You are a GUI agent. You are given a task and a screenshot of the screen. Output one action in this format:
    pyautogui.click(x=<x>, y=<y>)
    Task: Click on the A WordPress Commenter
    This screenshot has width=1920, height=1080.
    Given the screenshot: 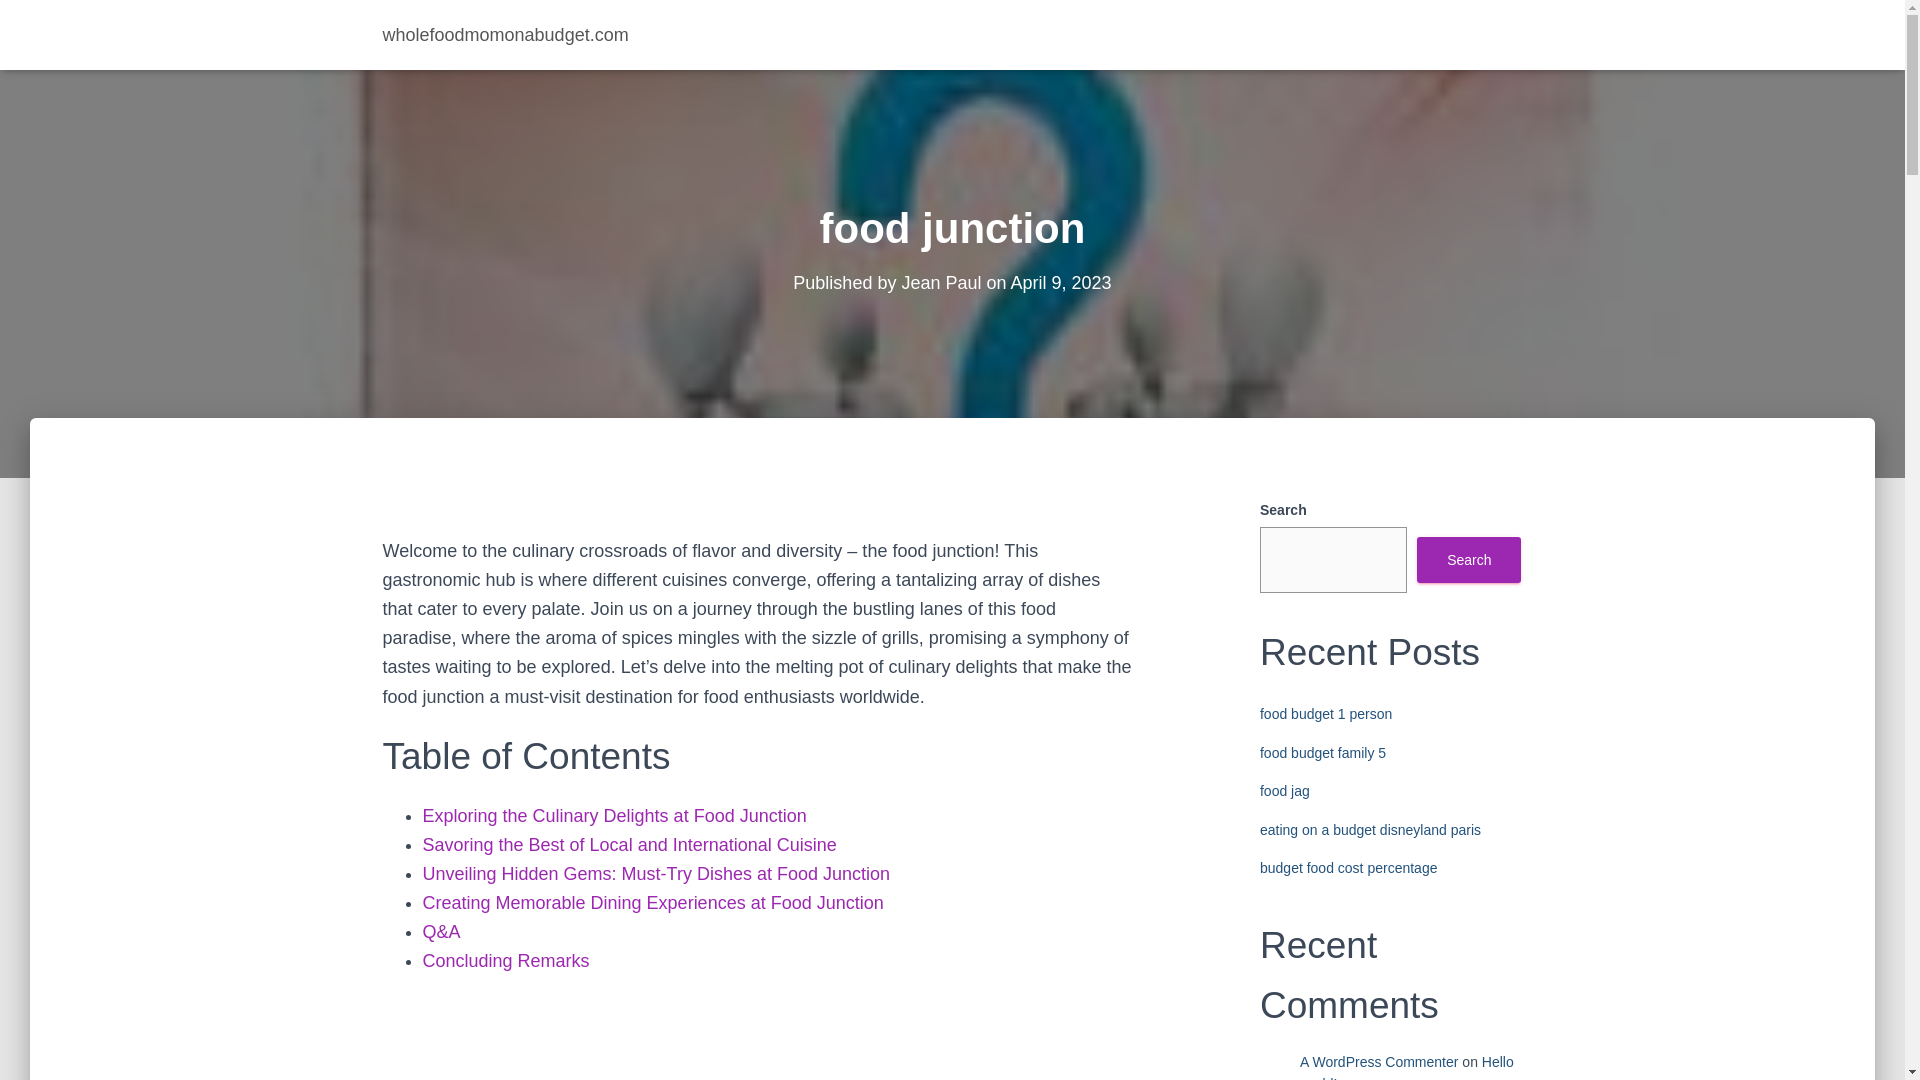 What is the action you would take?
    pyautogui.click(x=1378, y=1062)
    